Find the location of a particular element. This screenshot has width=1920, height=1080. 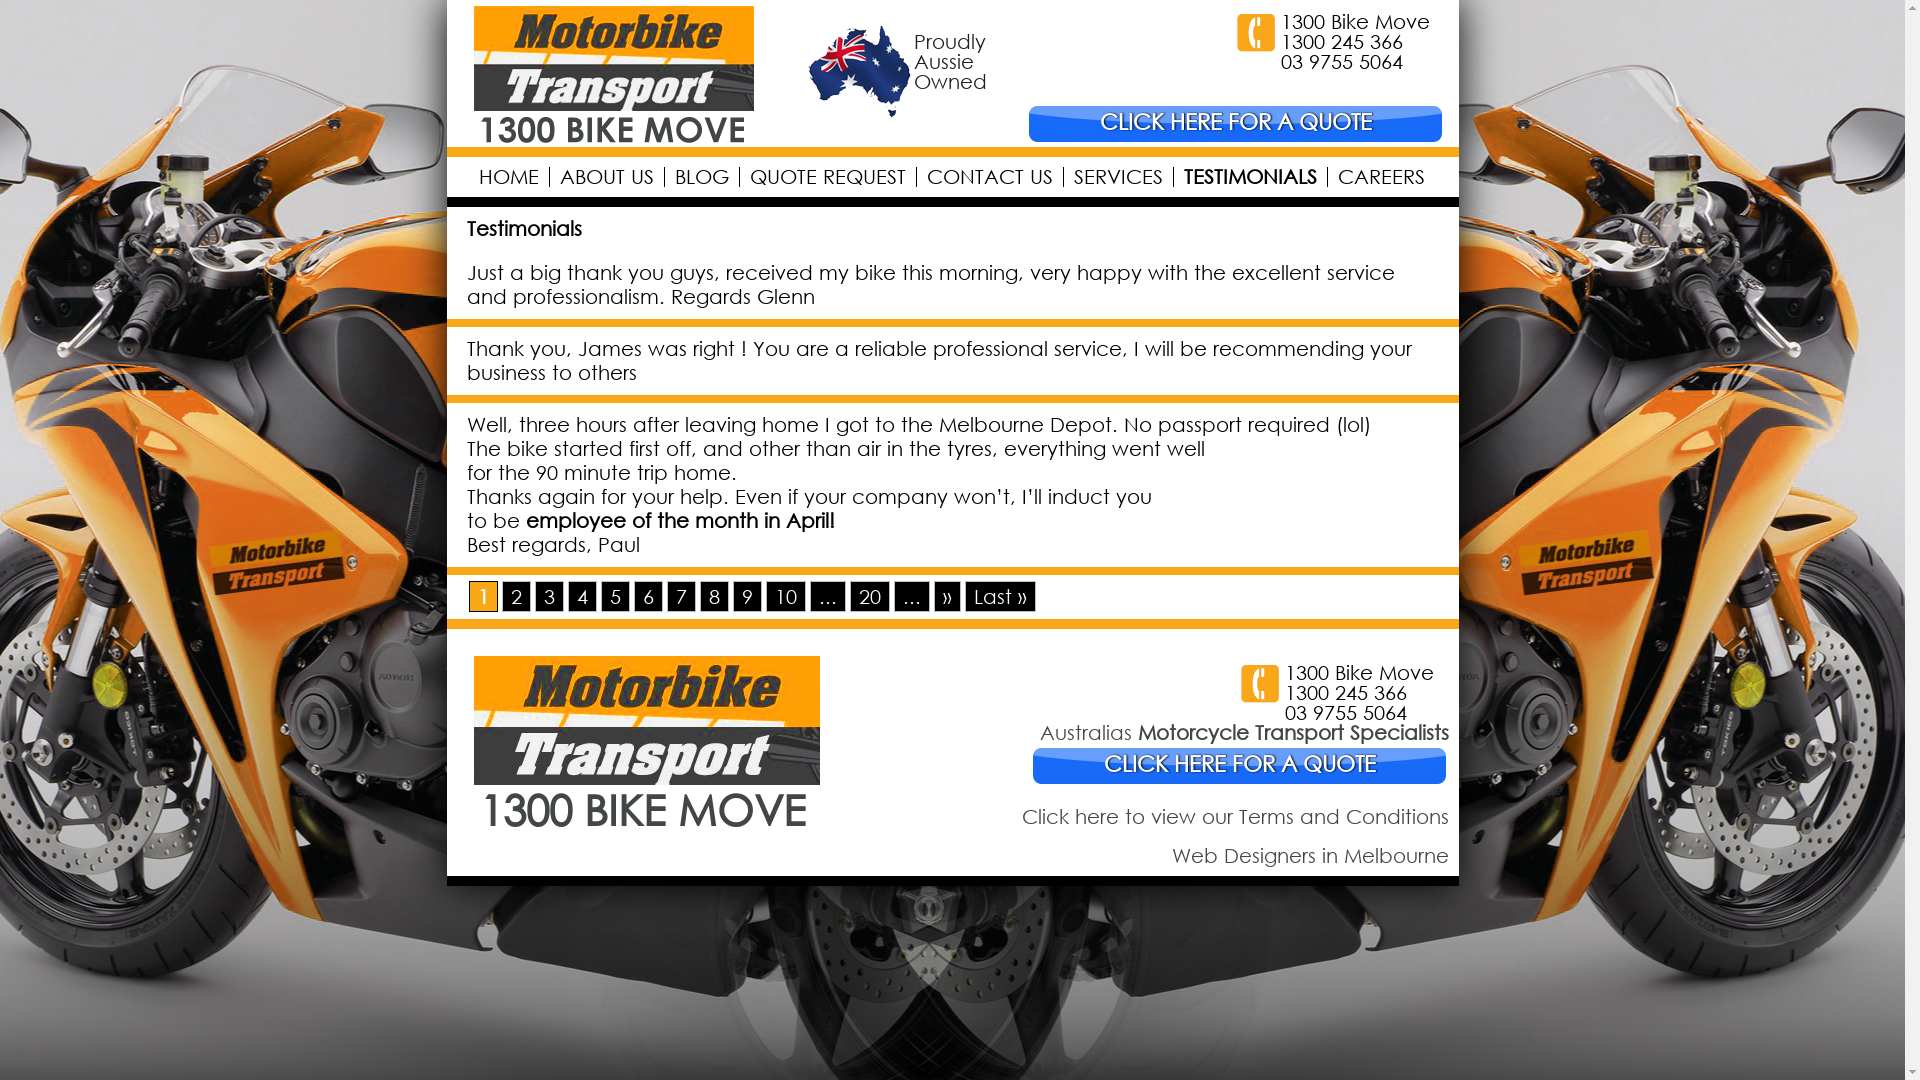

1300 245 366 is located at coordinates (1341, 42).